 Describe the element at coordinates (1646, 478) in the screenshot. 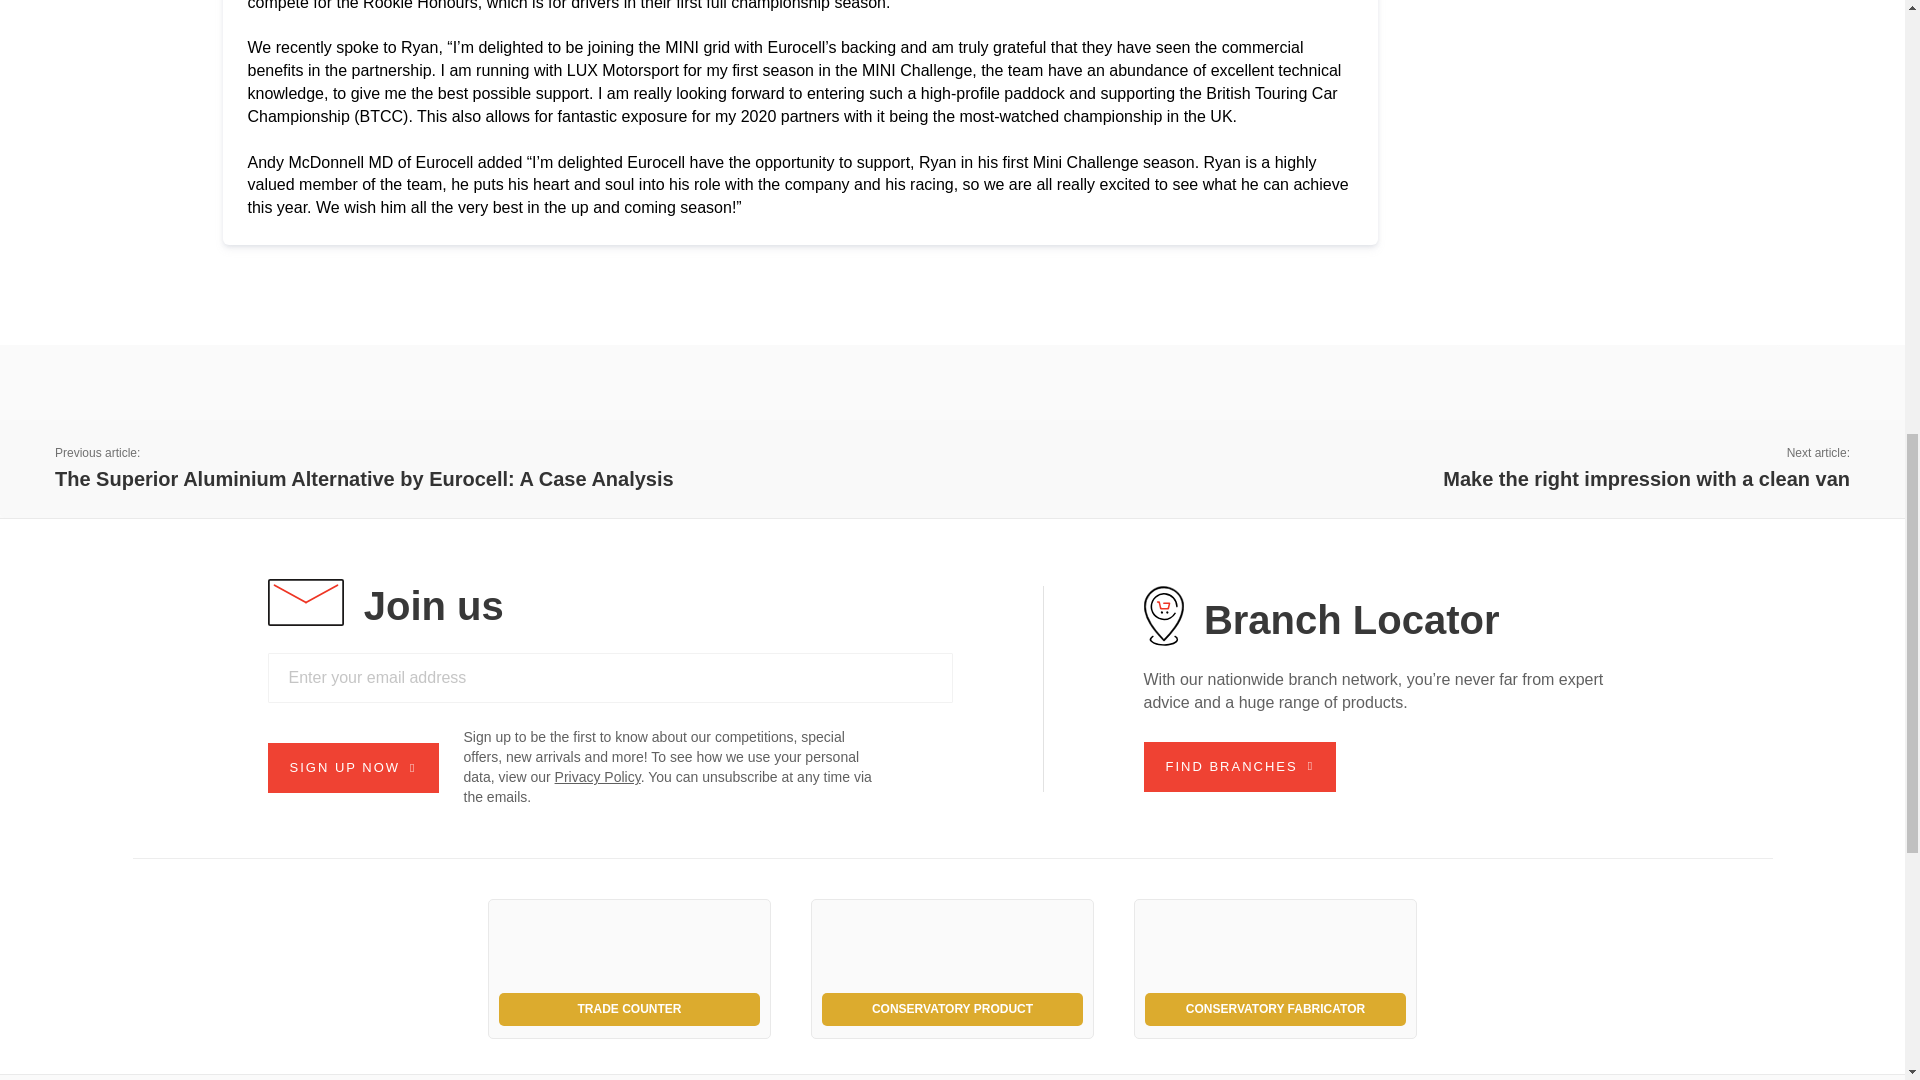

I see `Make the right impression with a clean van` at that location.